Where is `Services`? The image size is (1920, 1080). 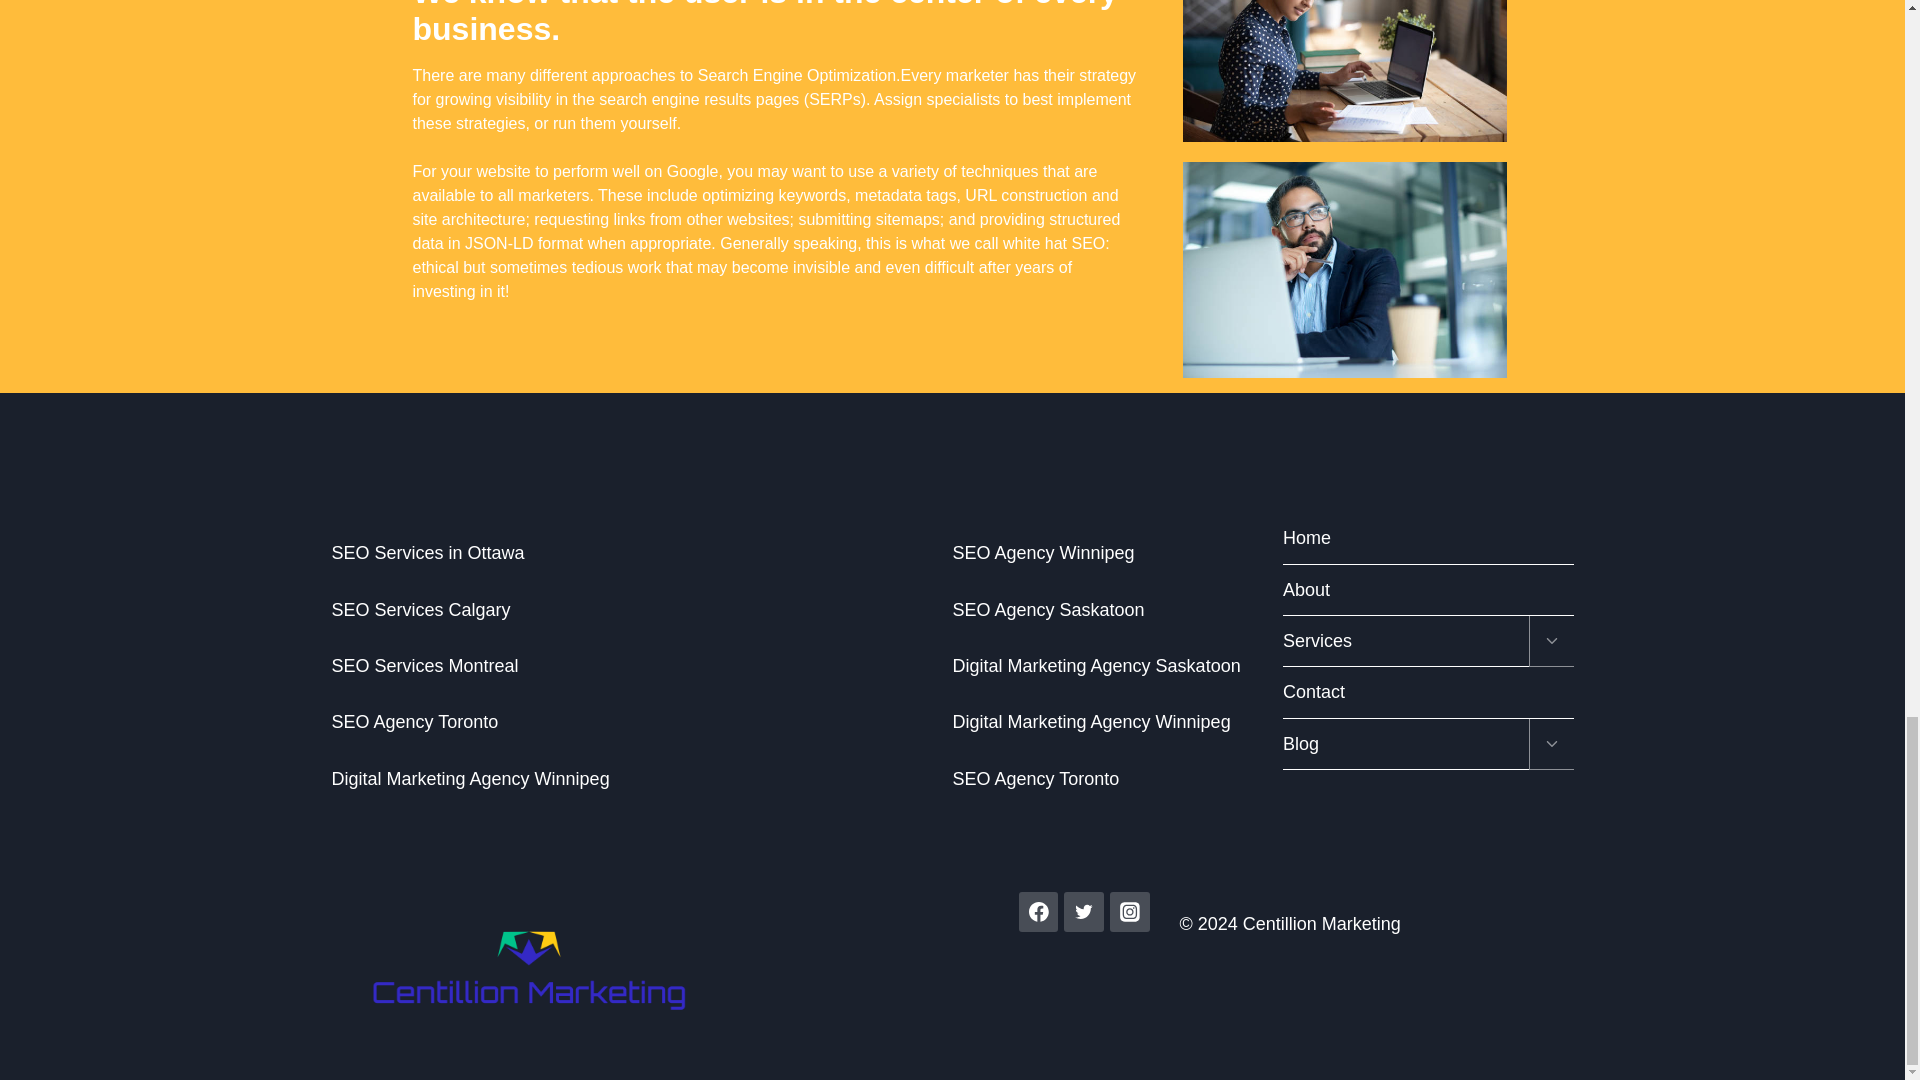
Services is located at coordinates (1405, 641).